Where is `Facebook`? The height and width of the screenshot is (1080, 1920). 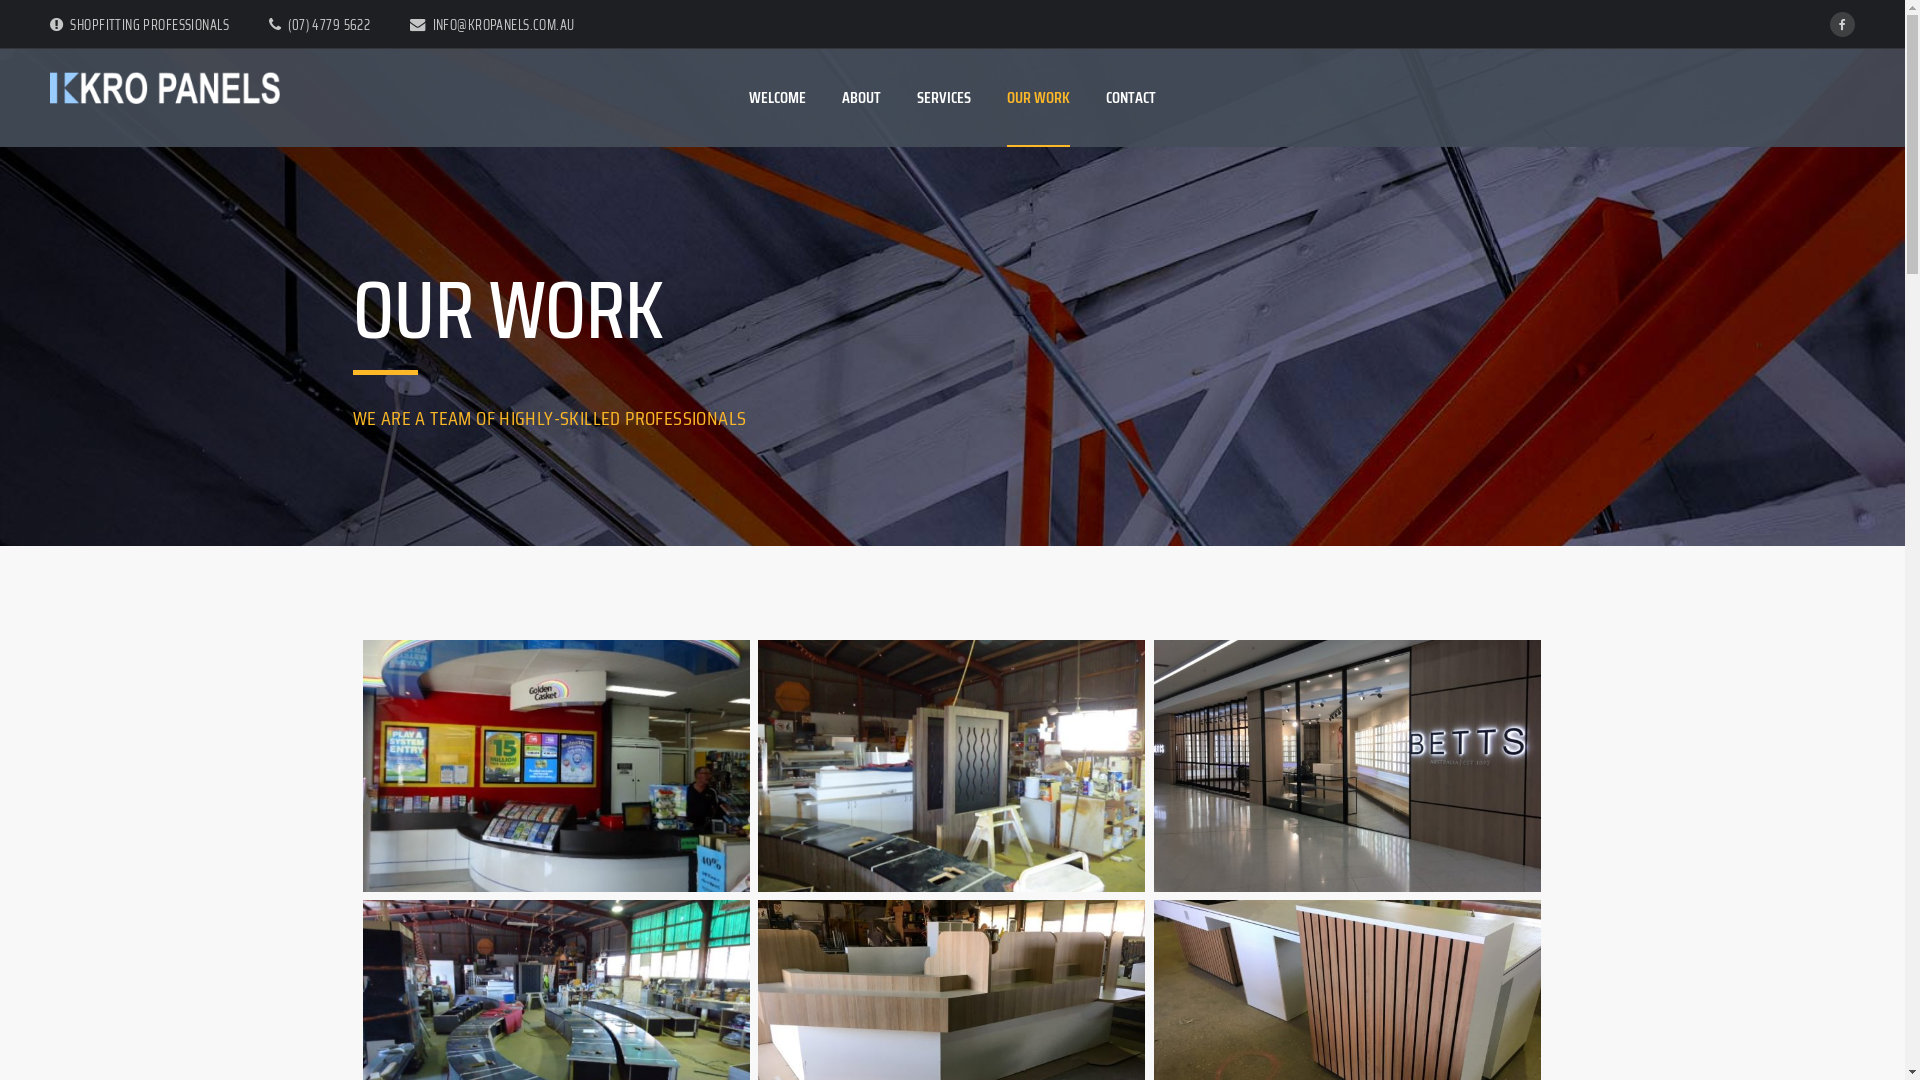
Facebook is located at coordinates (1842, 24).